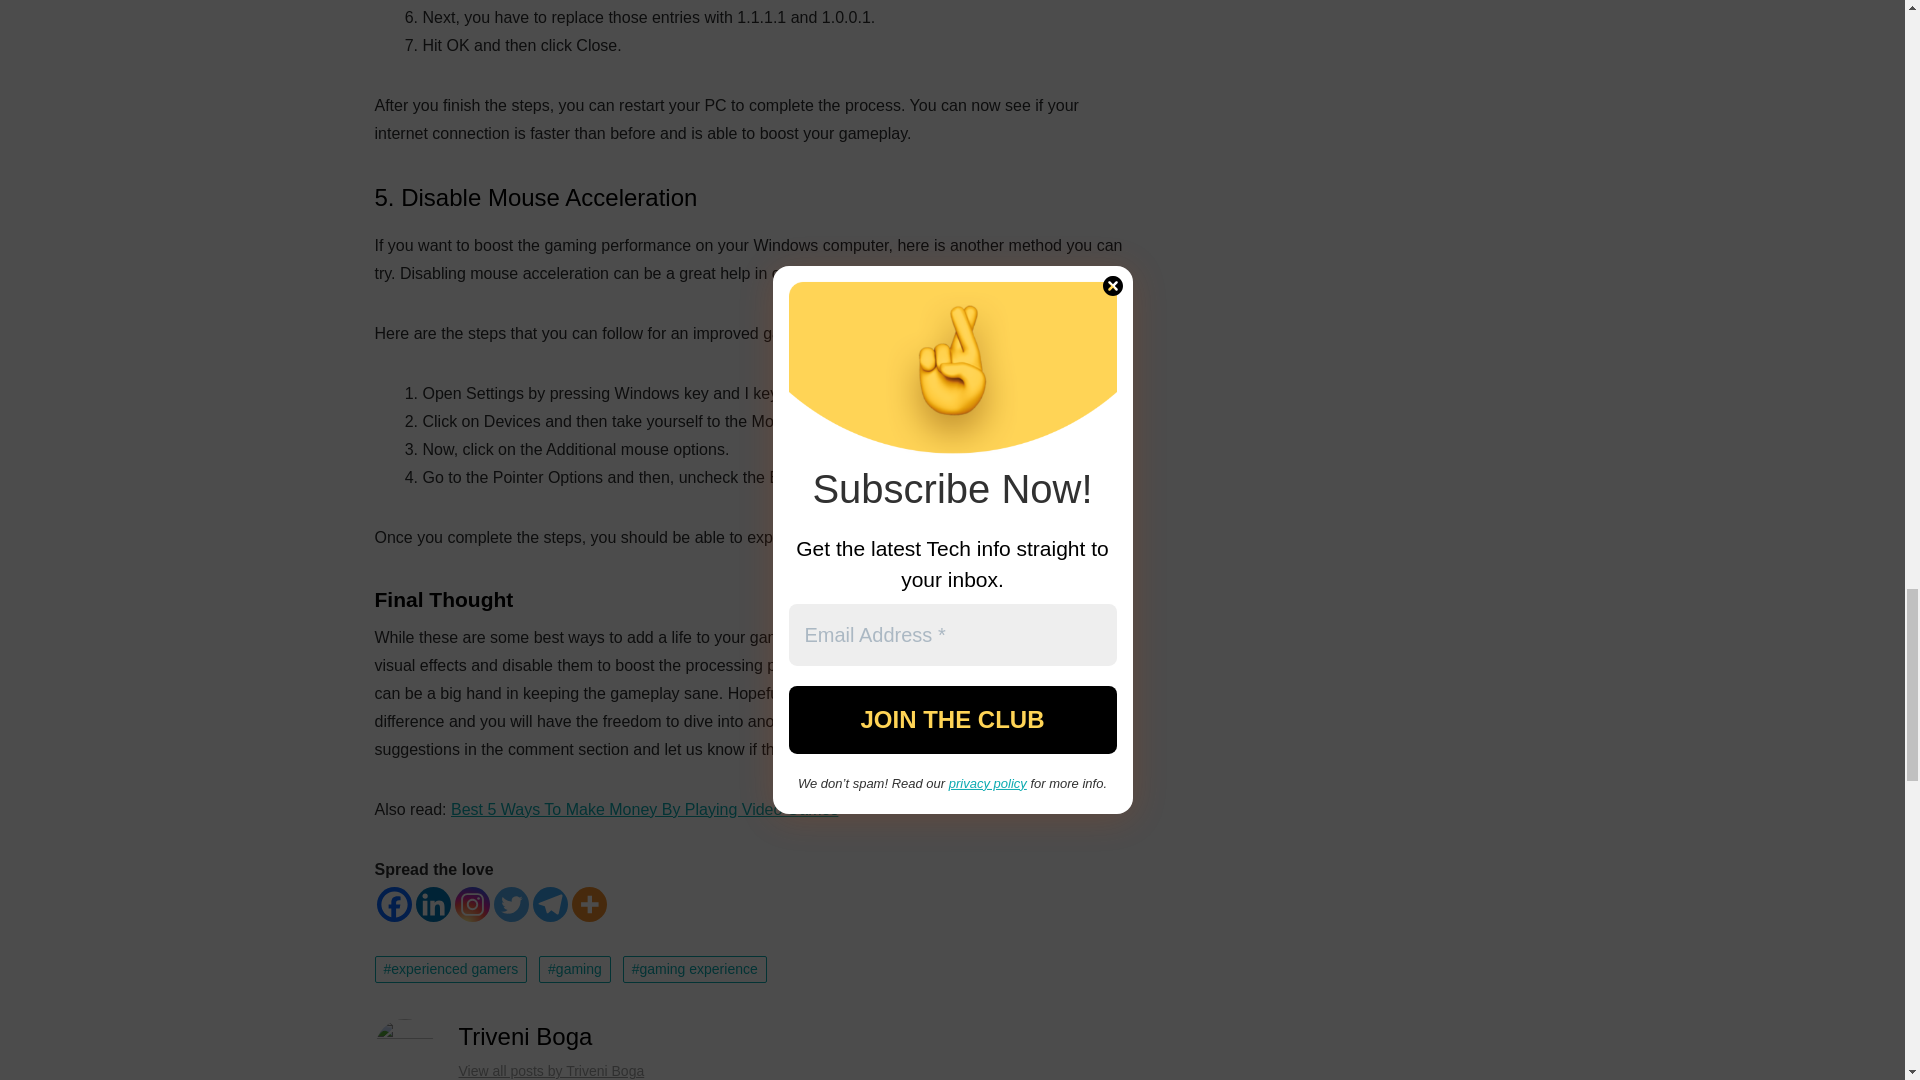  Describe the element at coordinates (434, 904) in the screenshot. I see `Linkedin` at that location.